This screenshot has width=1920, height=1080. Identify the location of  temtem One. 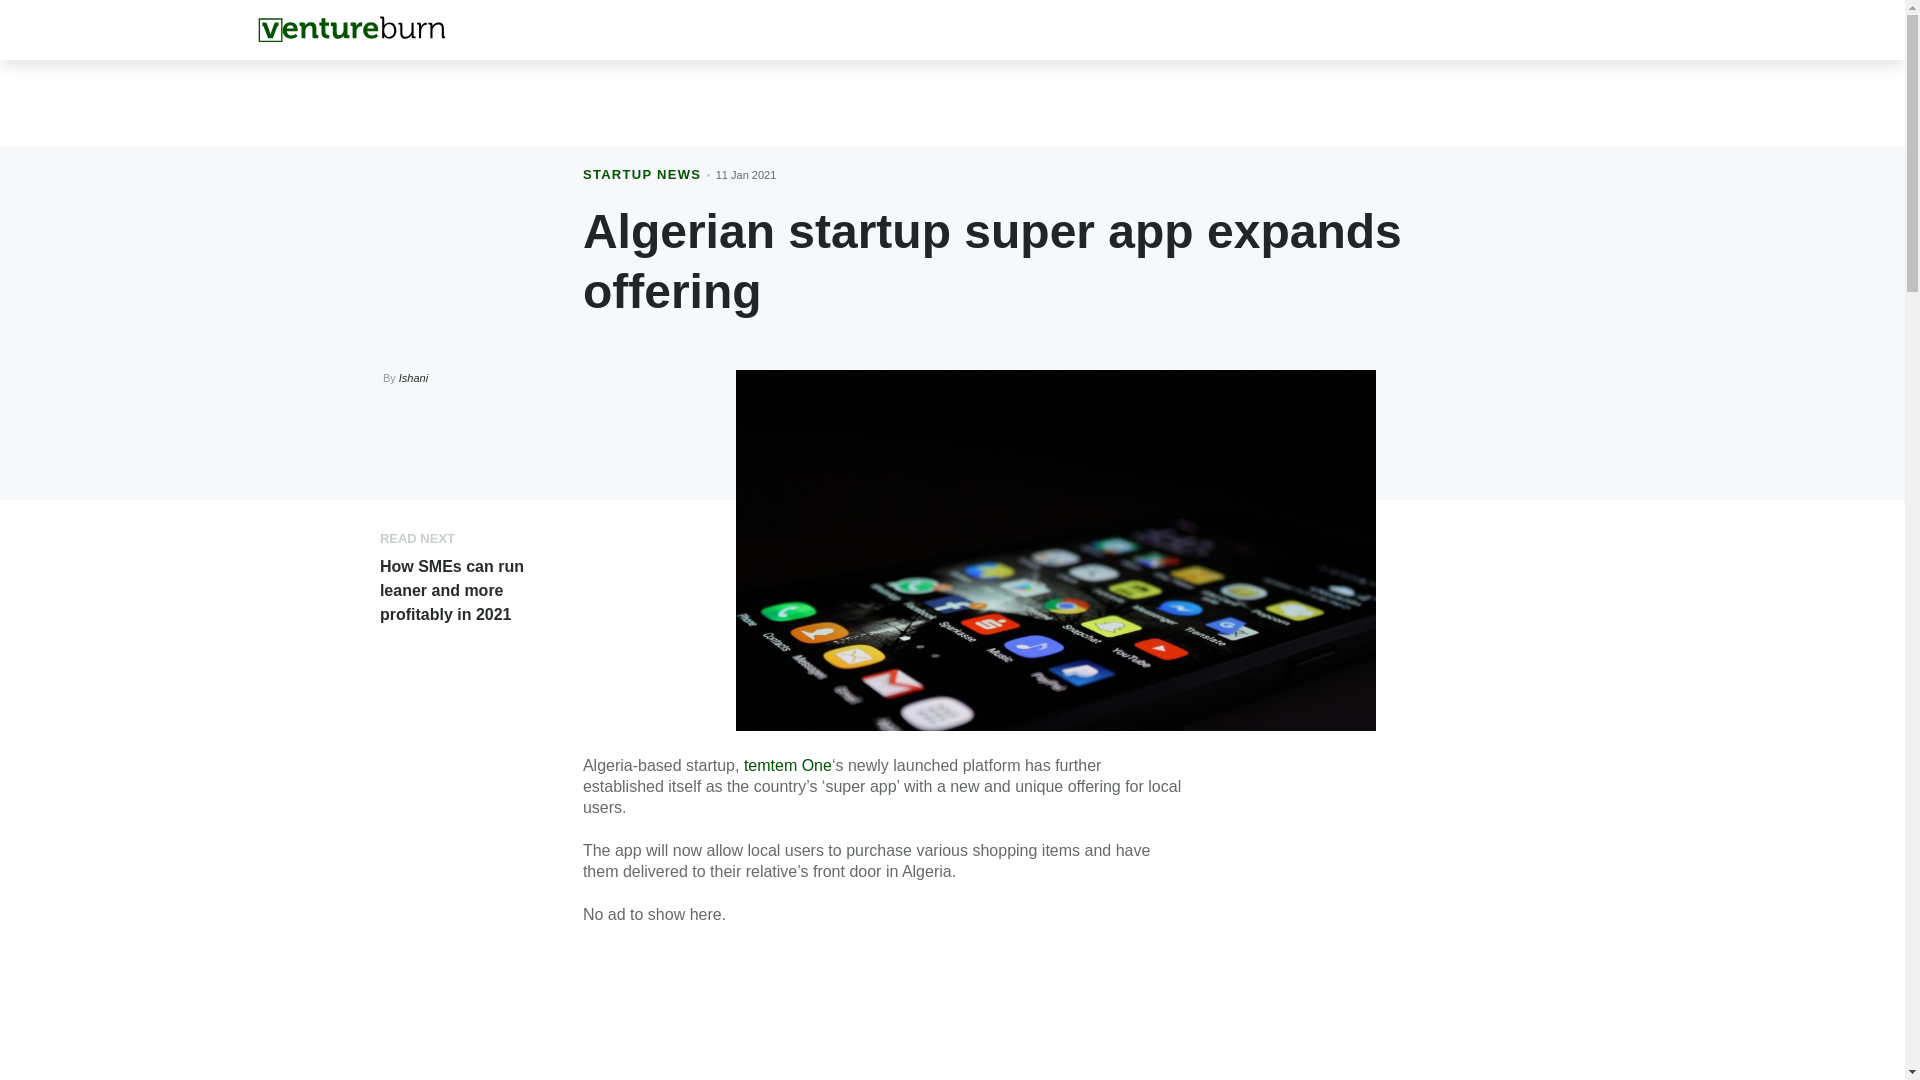
(785, 766).